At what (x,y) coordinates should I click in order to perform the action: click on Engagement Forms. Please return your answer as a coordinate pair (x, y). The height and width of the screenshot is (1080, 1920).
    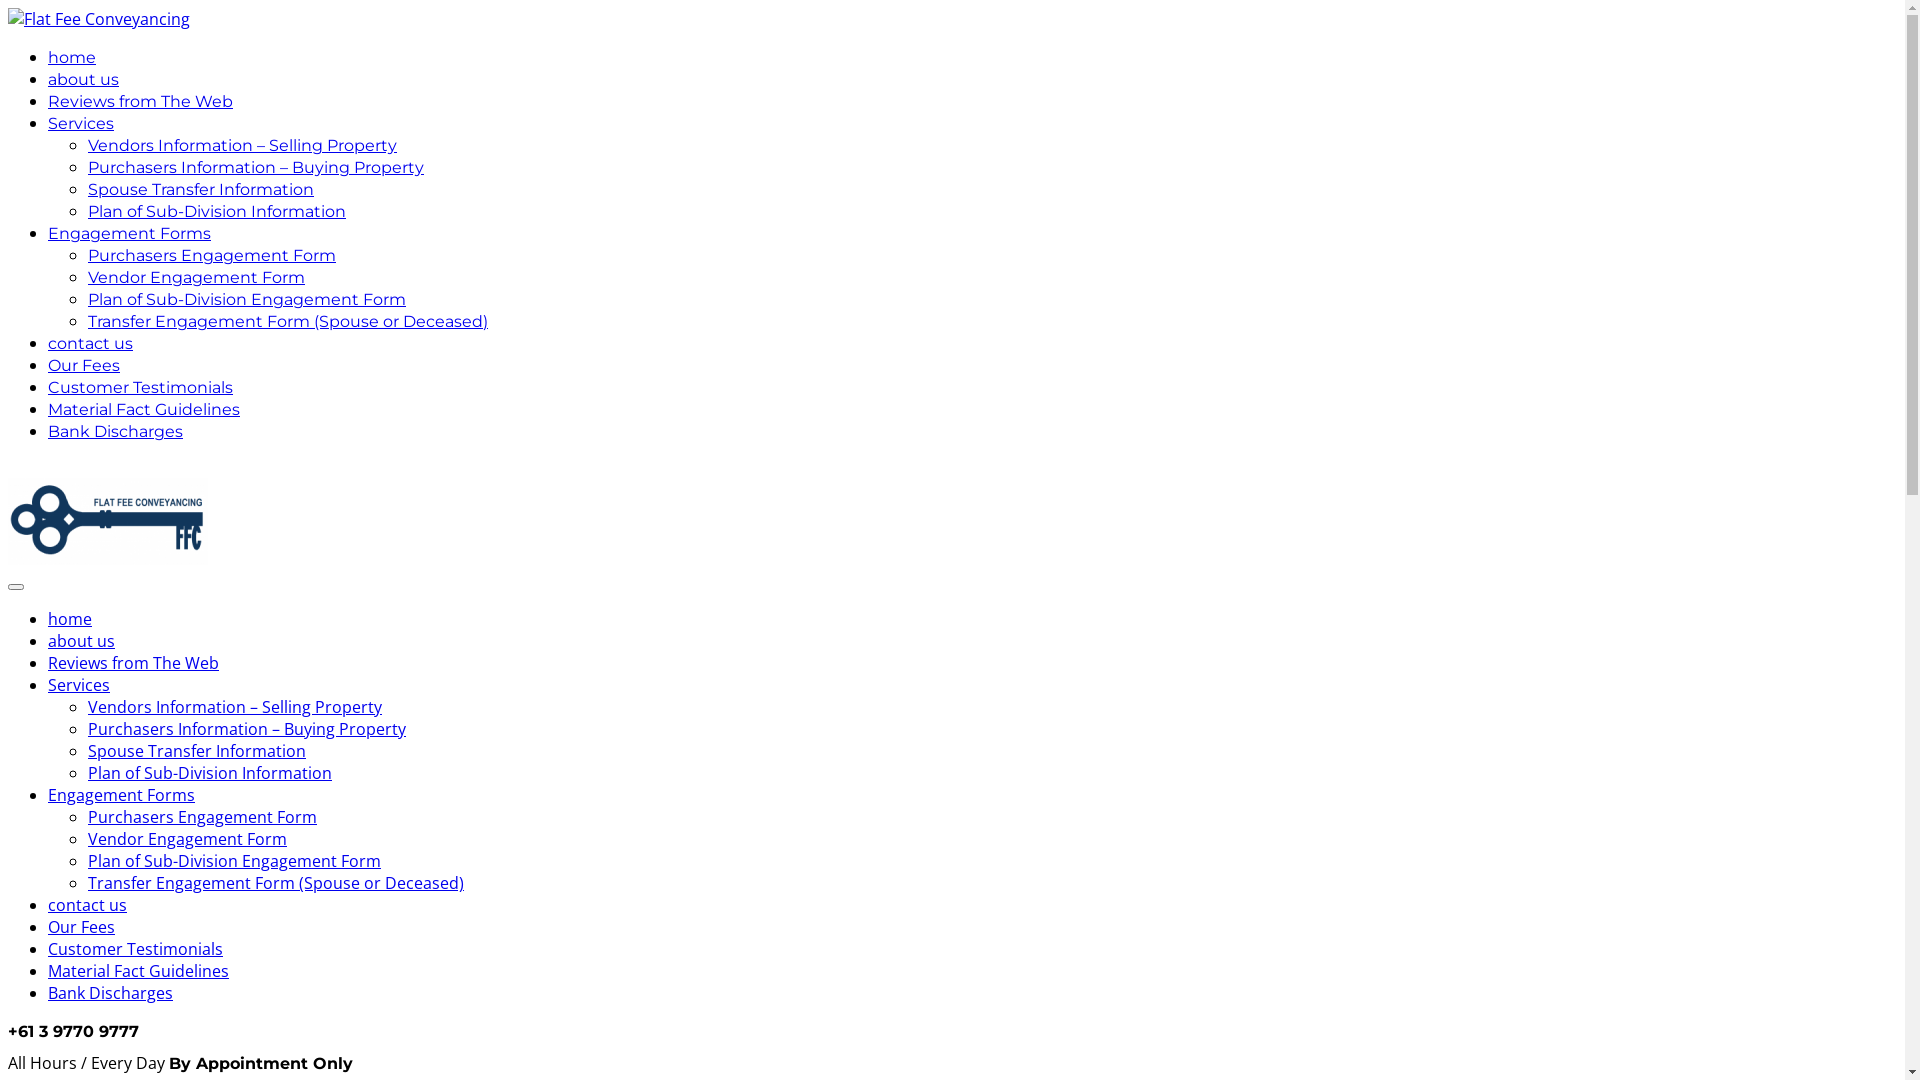
    Looking at the image, I should click on (122, 795).